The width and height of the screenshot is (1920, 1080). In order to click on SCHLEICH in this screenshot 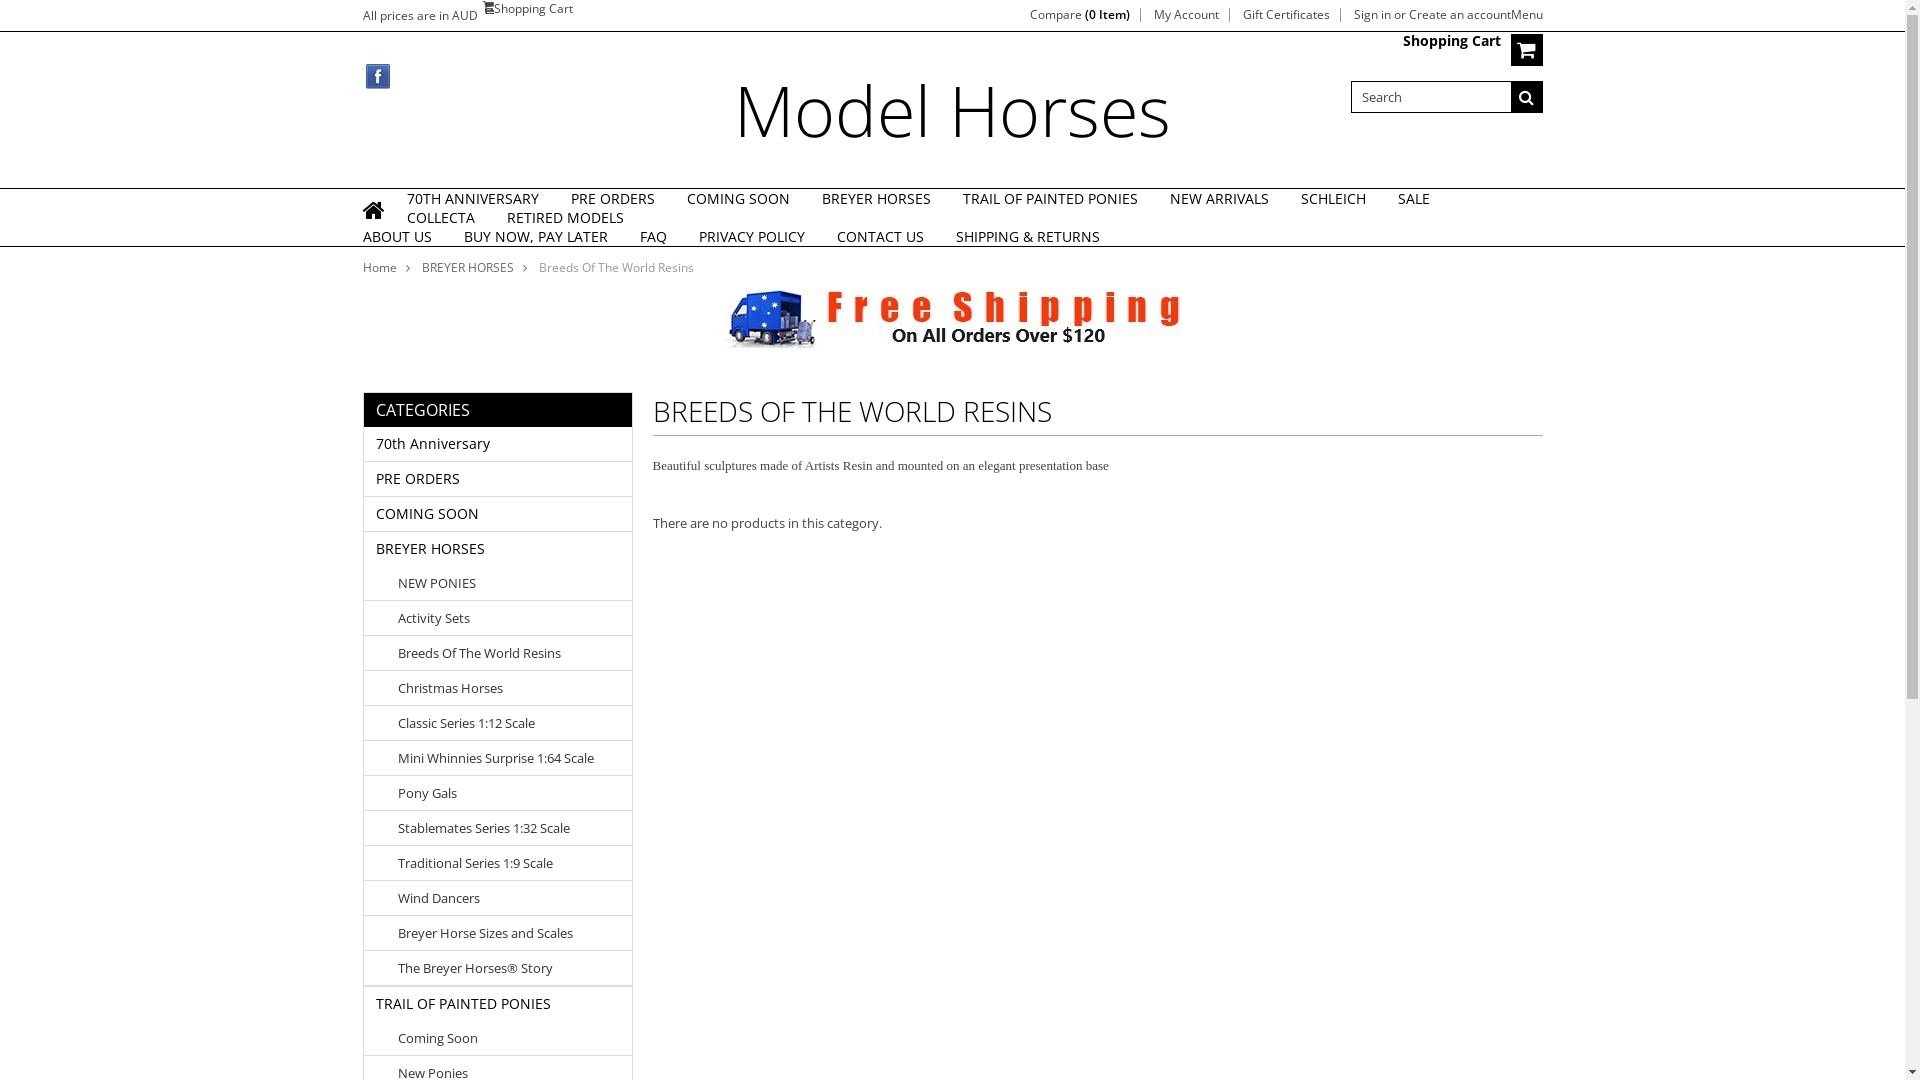, I will do `click(1332, 198)`.